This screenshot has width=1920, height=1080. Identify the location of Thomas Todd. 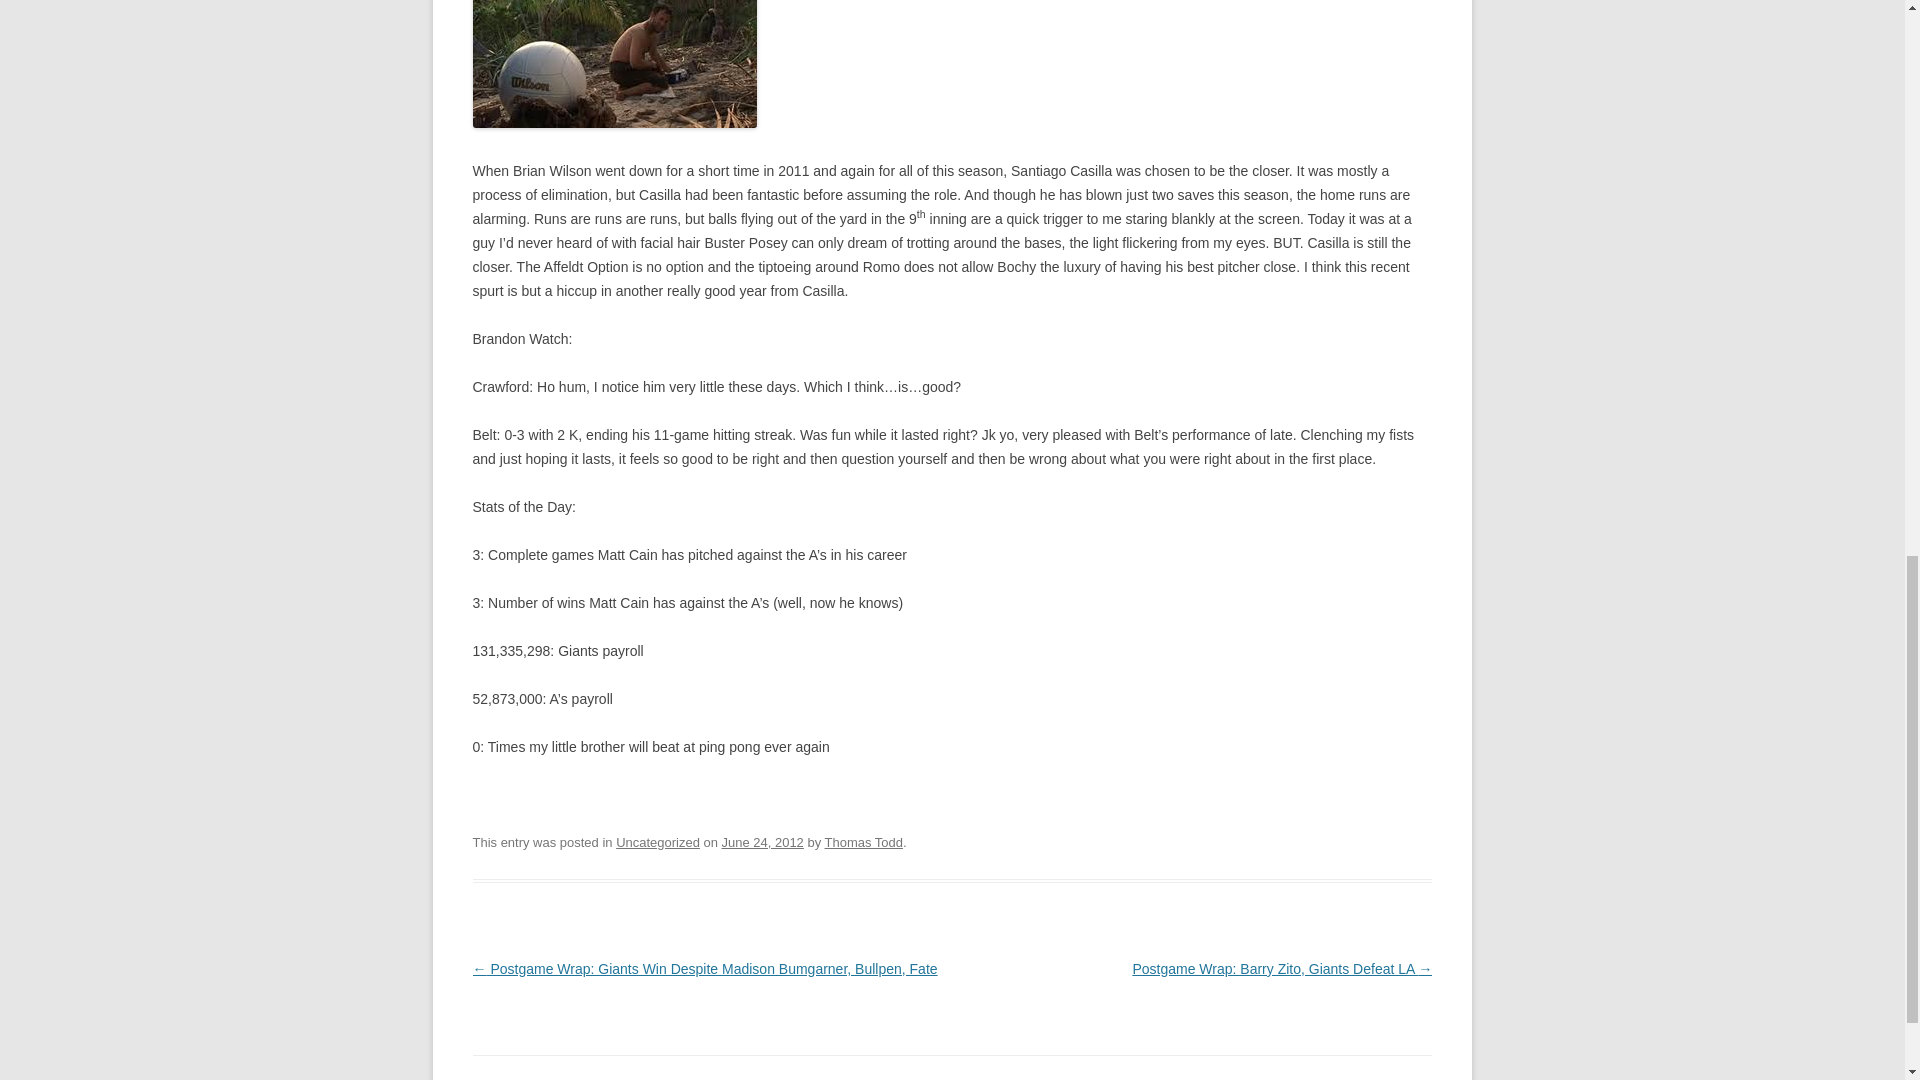
(864, 842).